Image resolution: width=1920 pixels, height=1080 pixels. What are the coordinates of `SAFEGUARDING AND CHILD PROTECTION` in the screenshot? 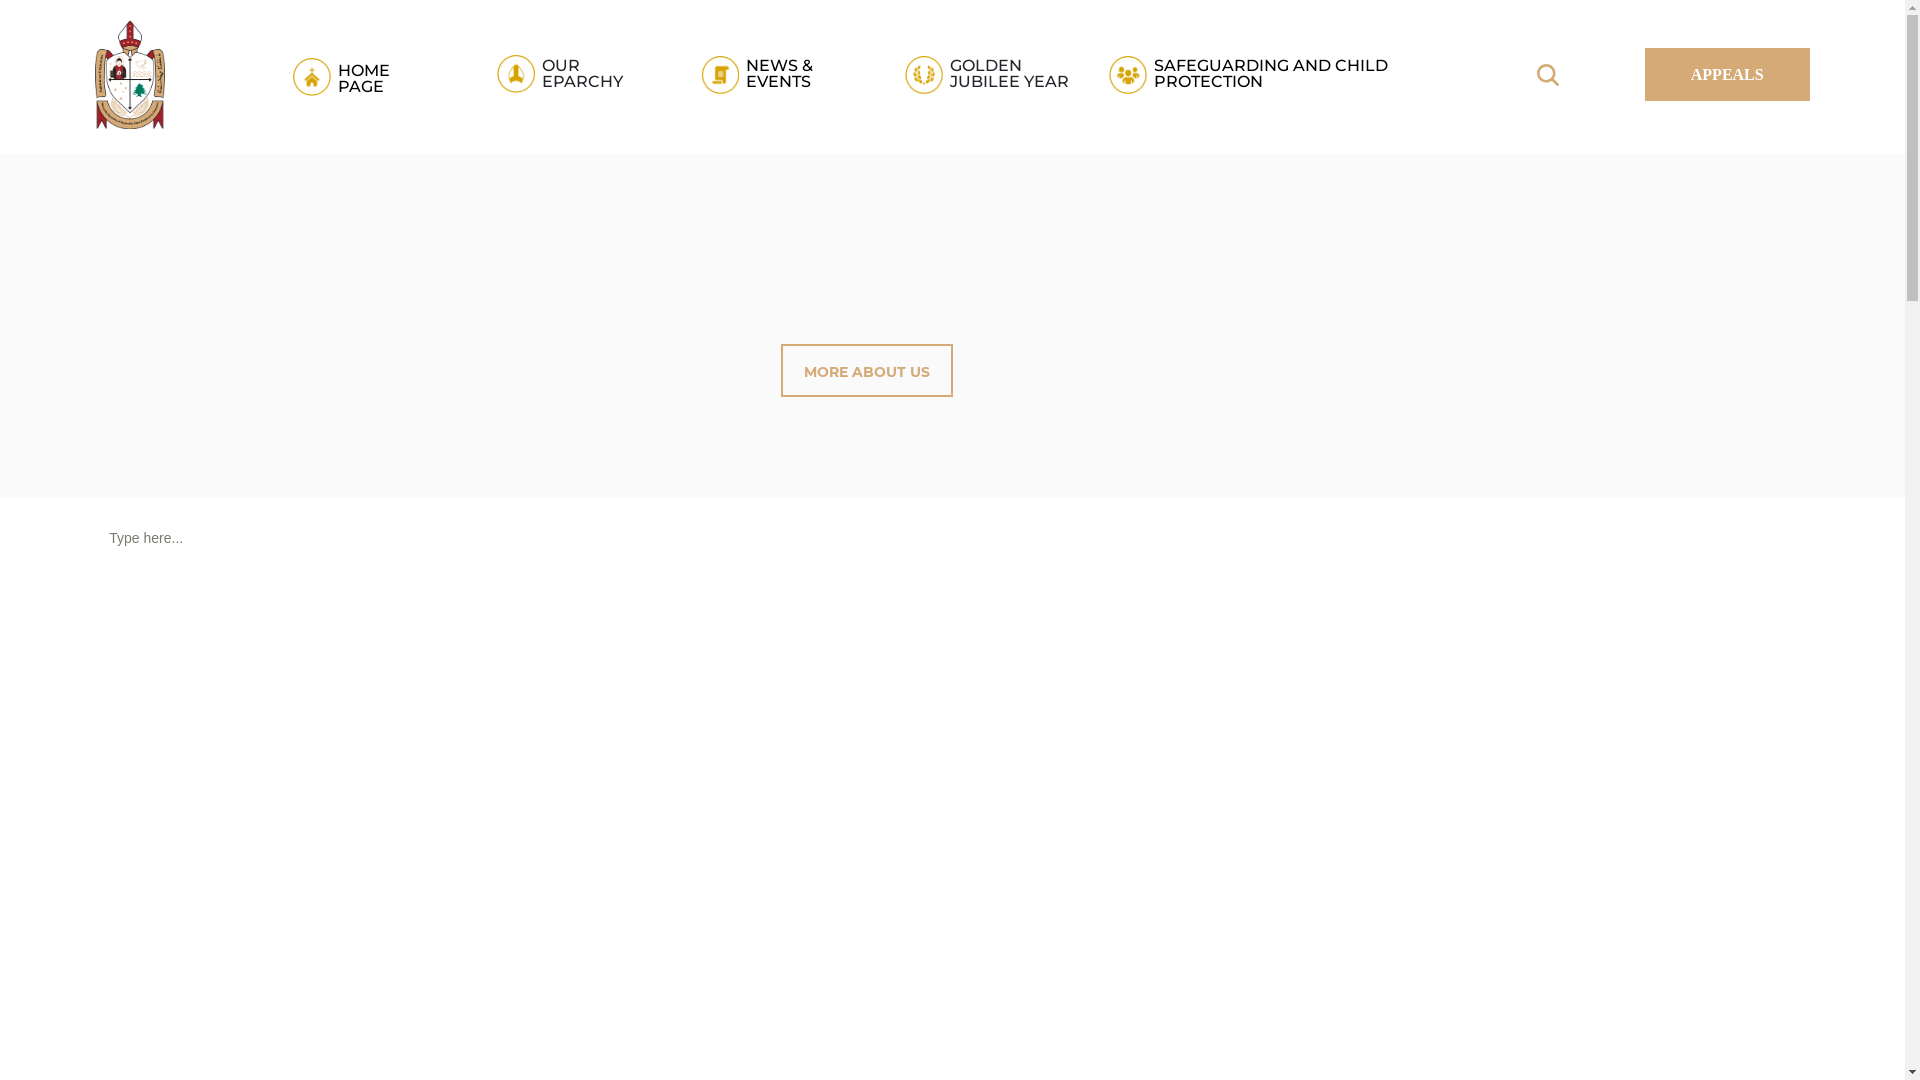 It's located at (1259, 74).